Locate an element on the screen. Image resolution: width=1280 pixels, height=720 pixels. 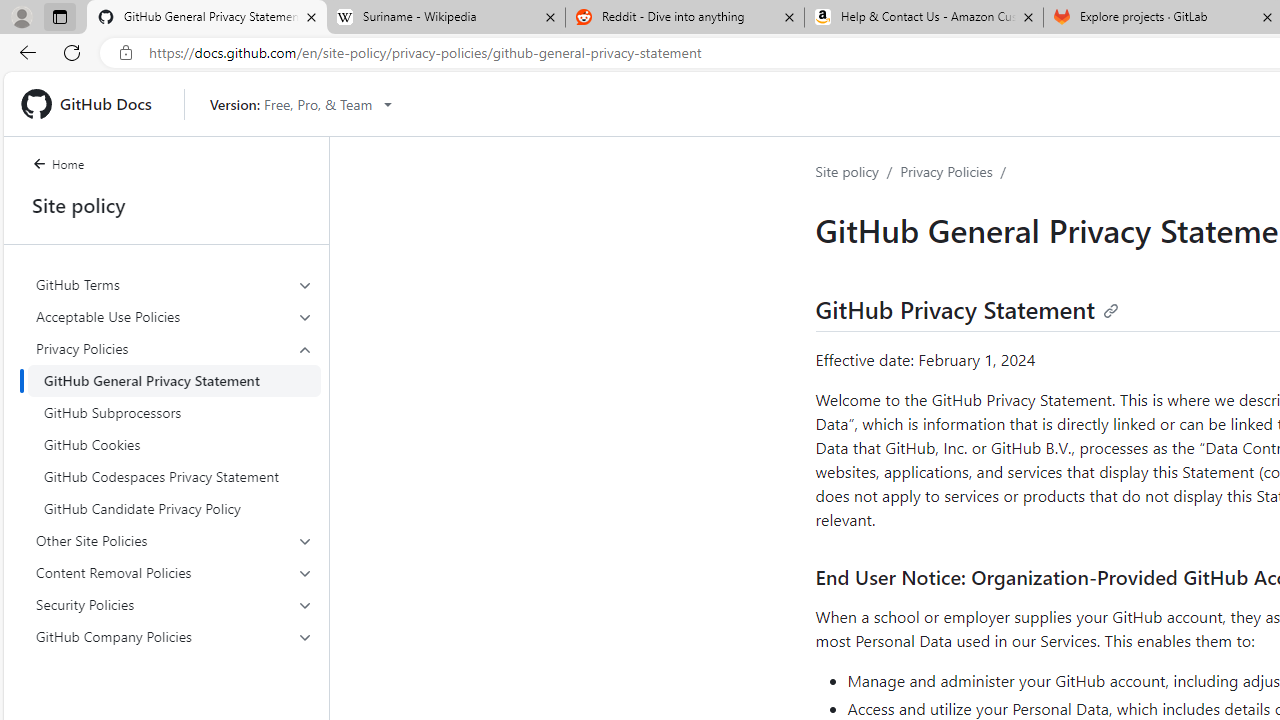
Content Removal Policies is located at coordinates (174, 572).